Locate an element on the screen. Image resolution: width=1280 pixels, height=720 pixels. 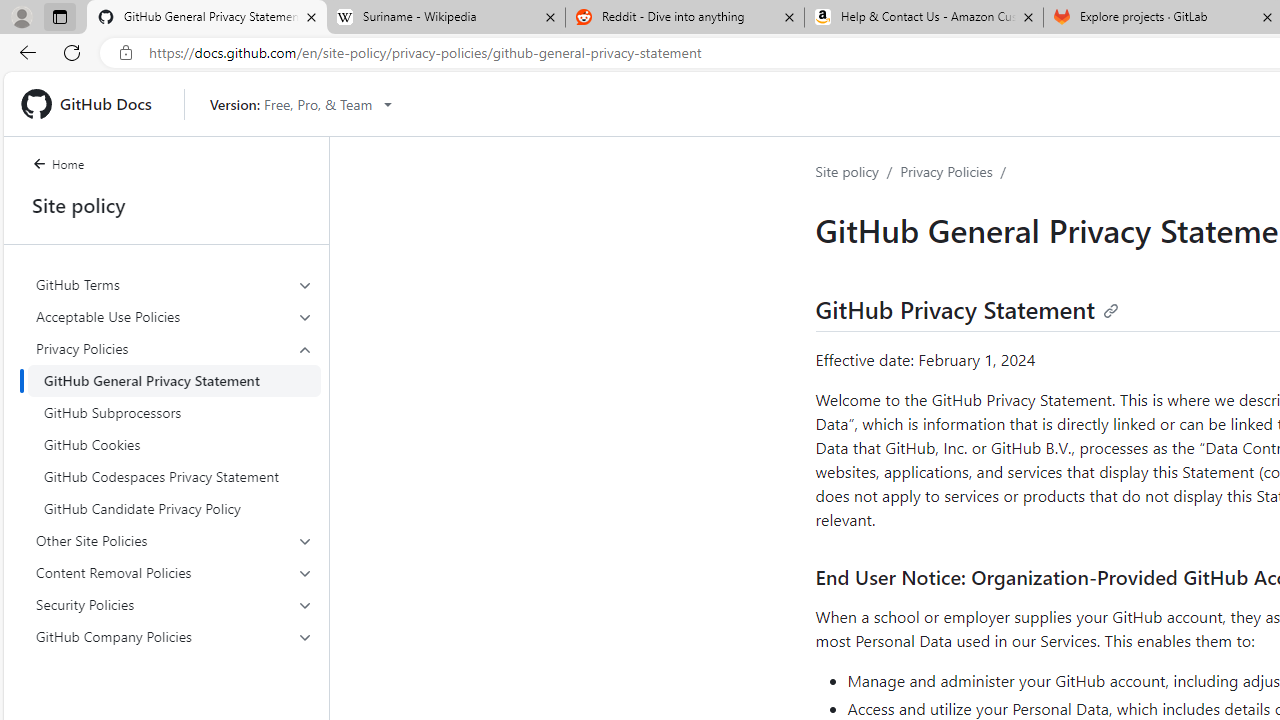
Content Removal Policies is located at coordinates (174, 572).